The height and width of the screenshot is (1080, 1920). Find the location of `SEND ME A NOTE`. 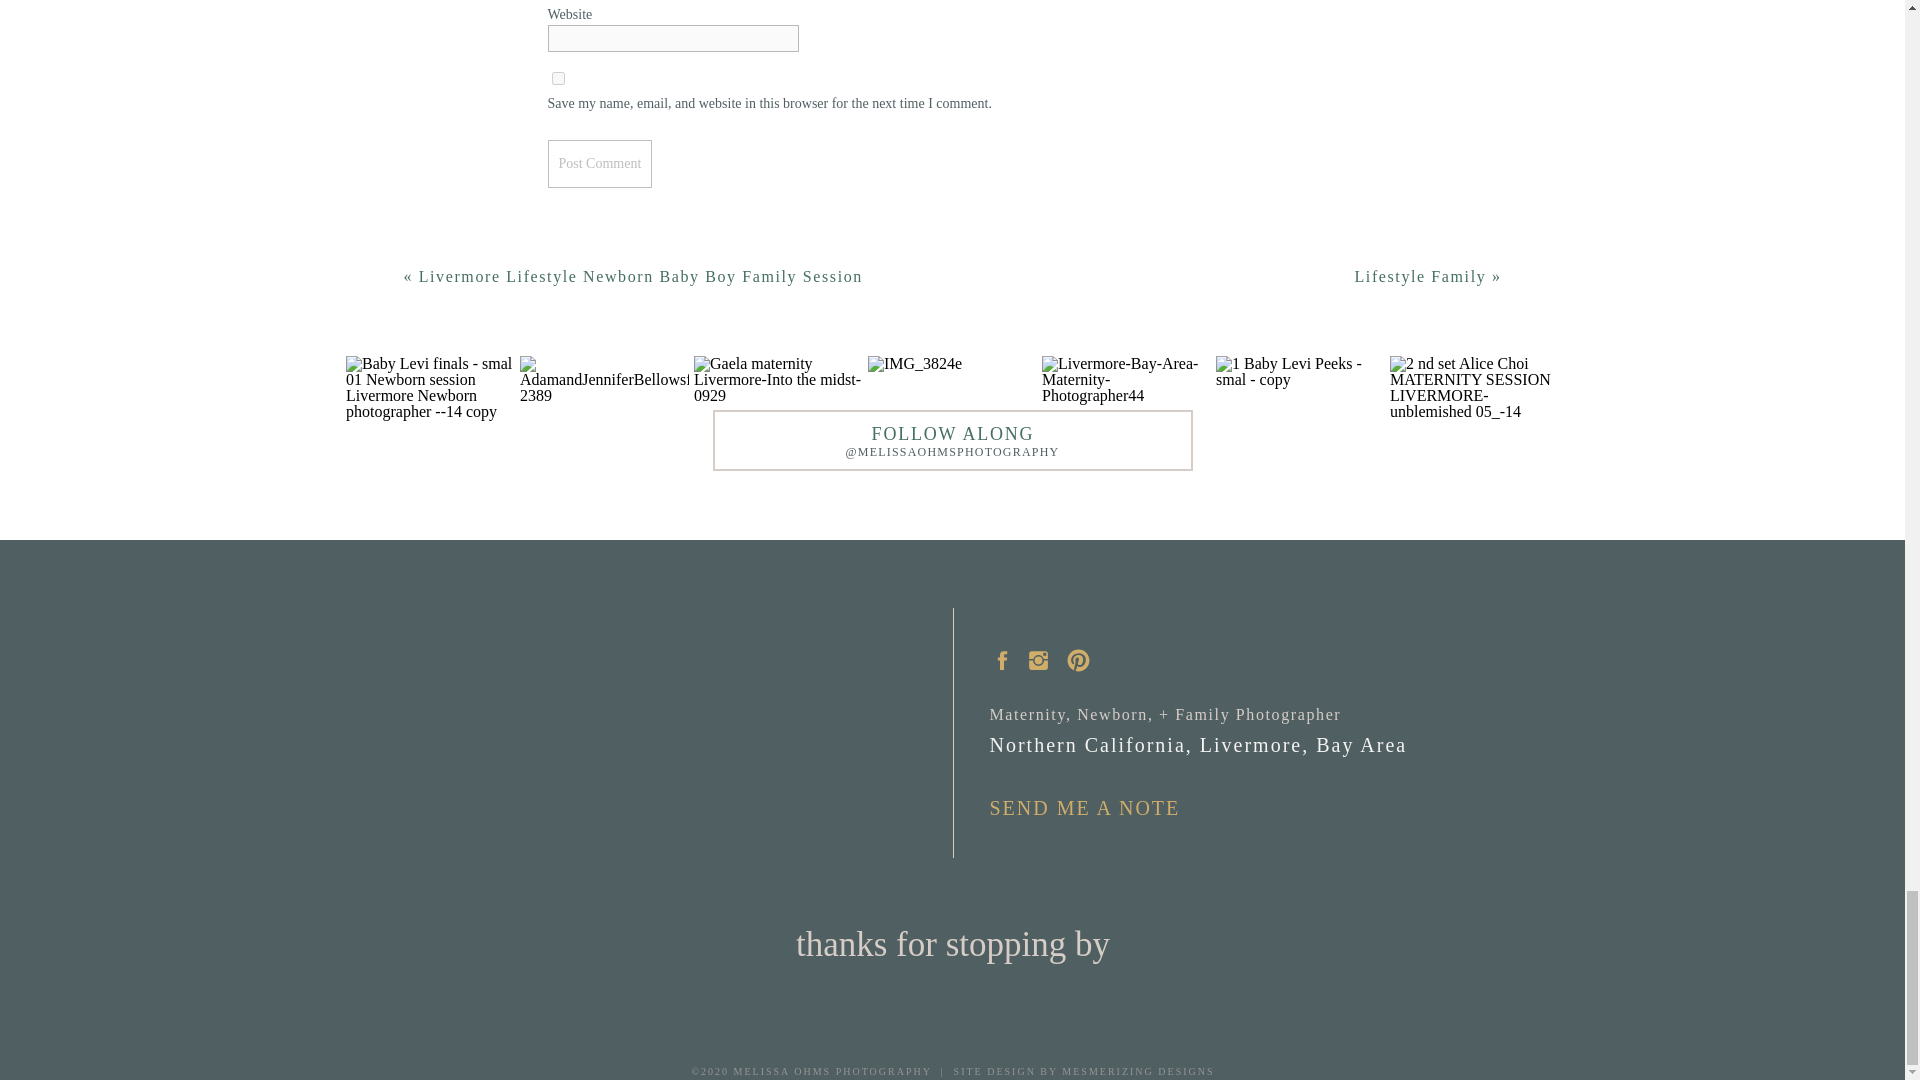

SEND ME A NOTE is located at coordinates (1095, 806).